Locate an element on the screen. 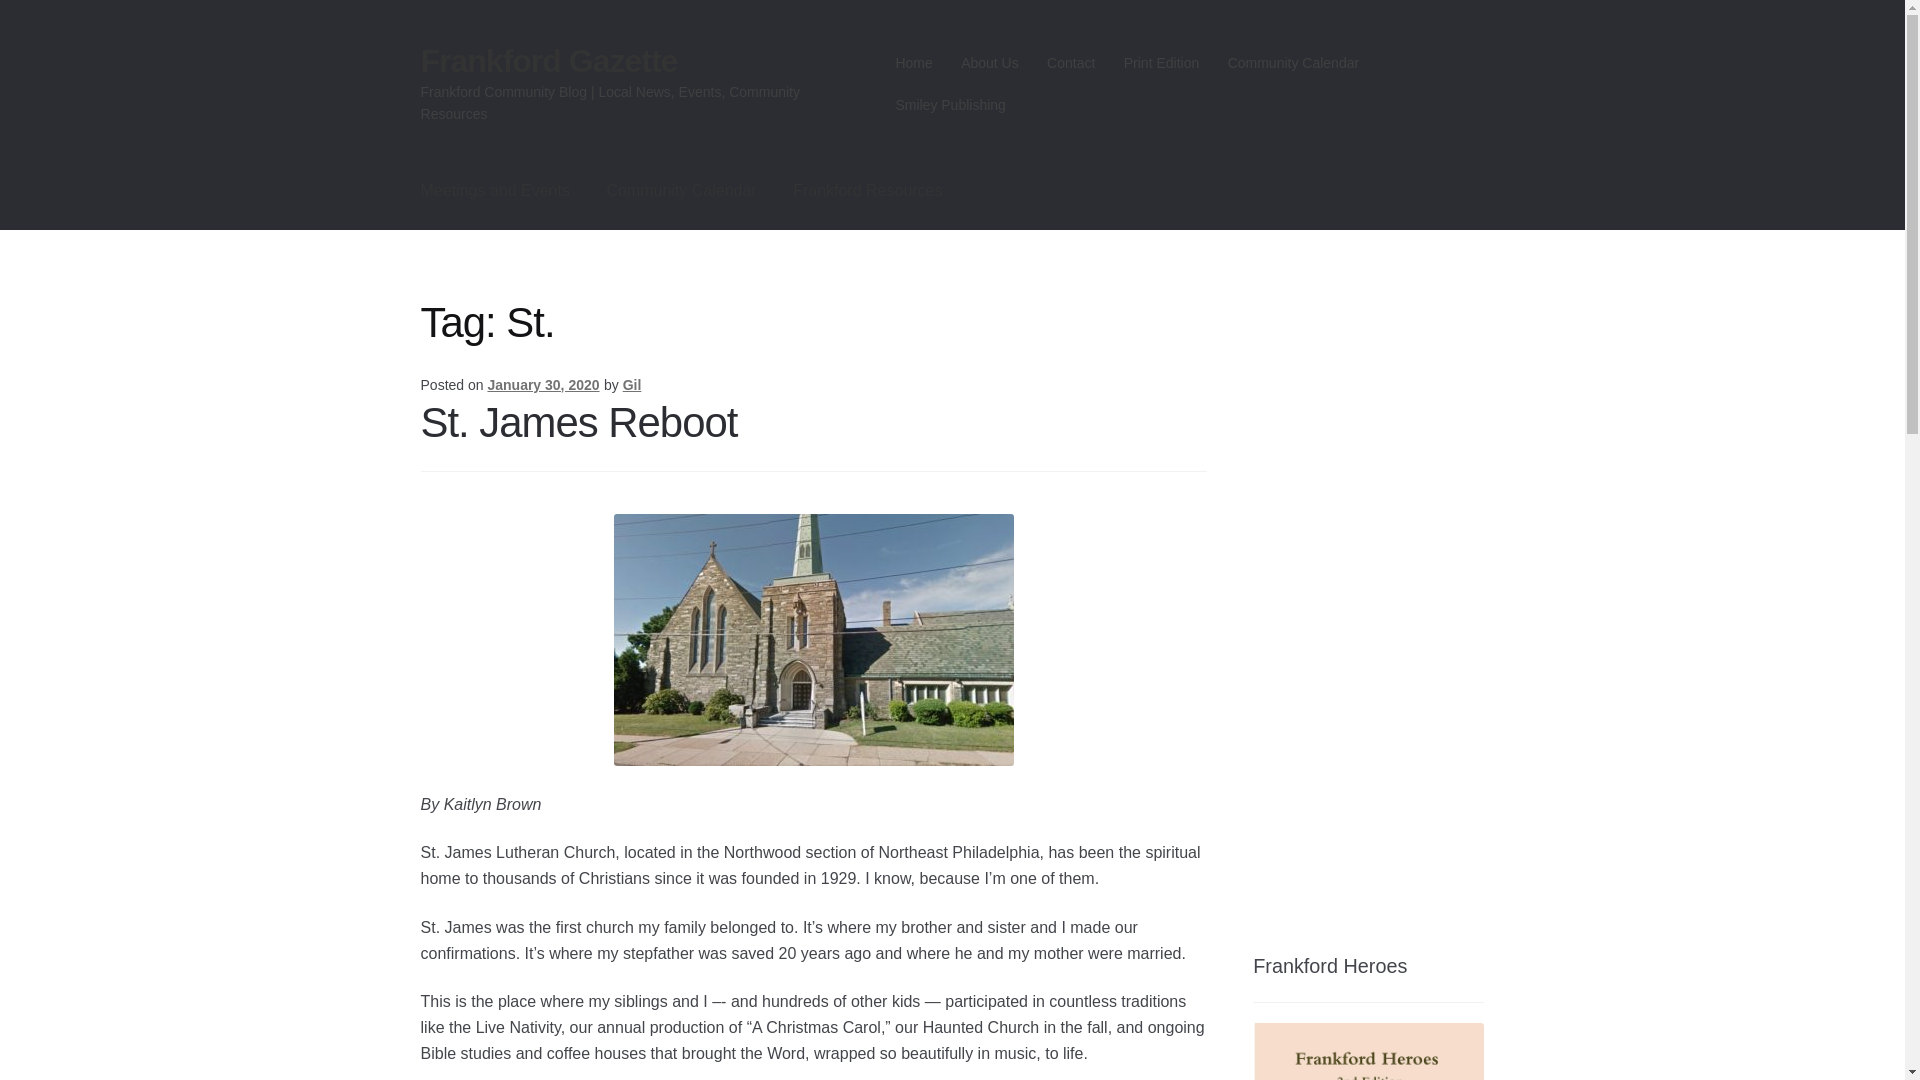 The width and height of the screenshot is (1920, 1080). Home is located at coordinates (914, 63).